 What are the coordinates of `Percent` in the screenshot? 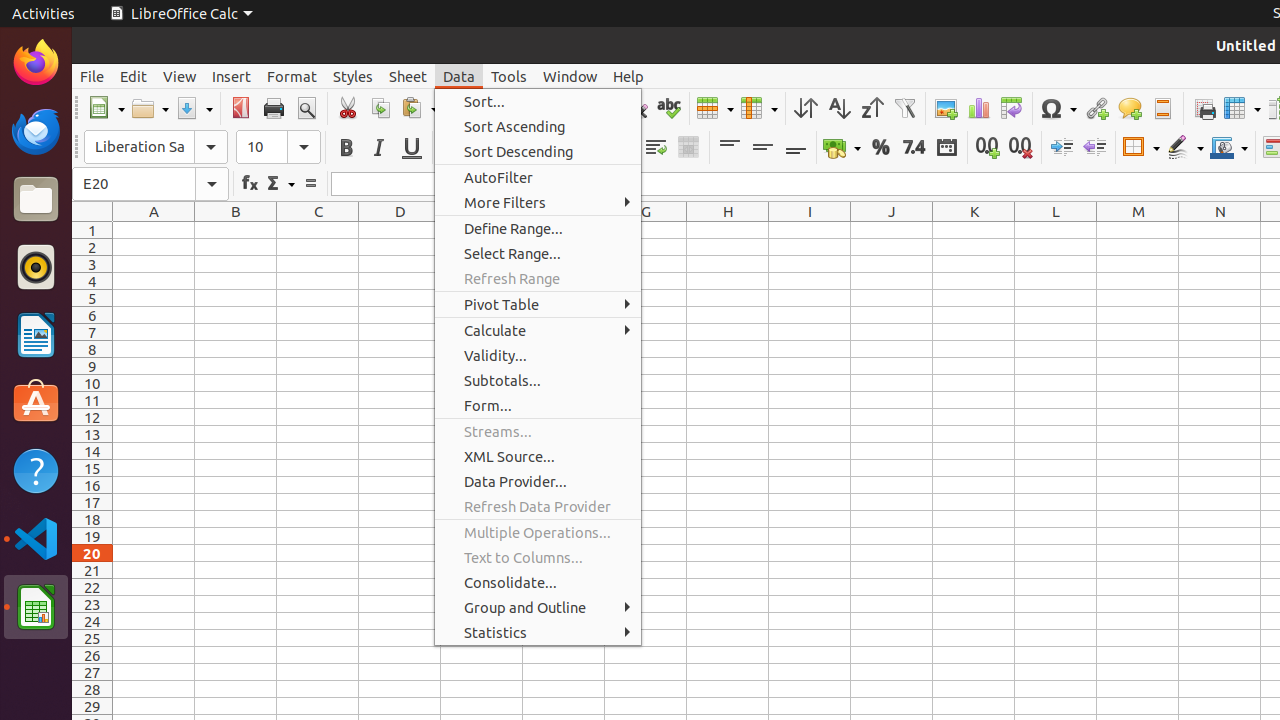 It's located at (880, 148).